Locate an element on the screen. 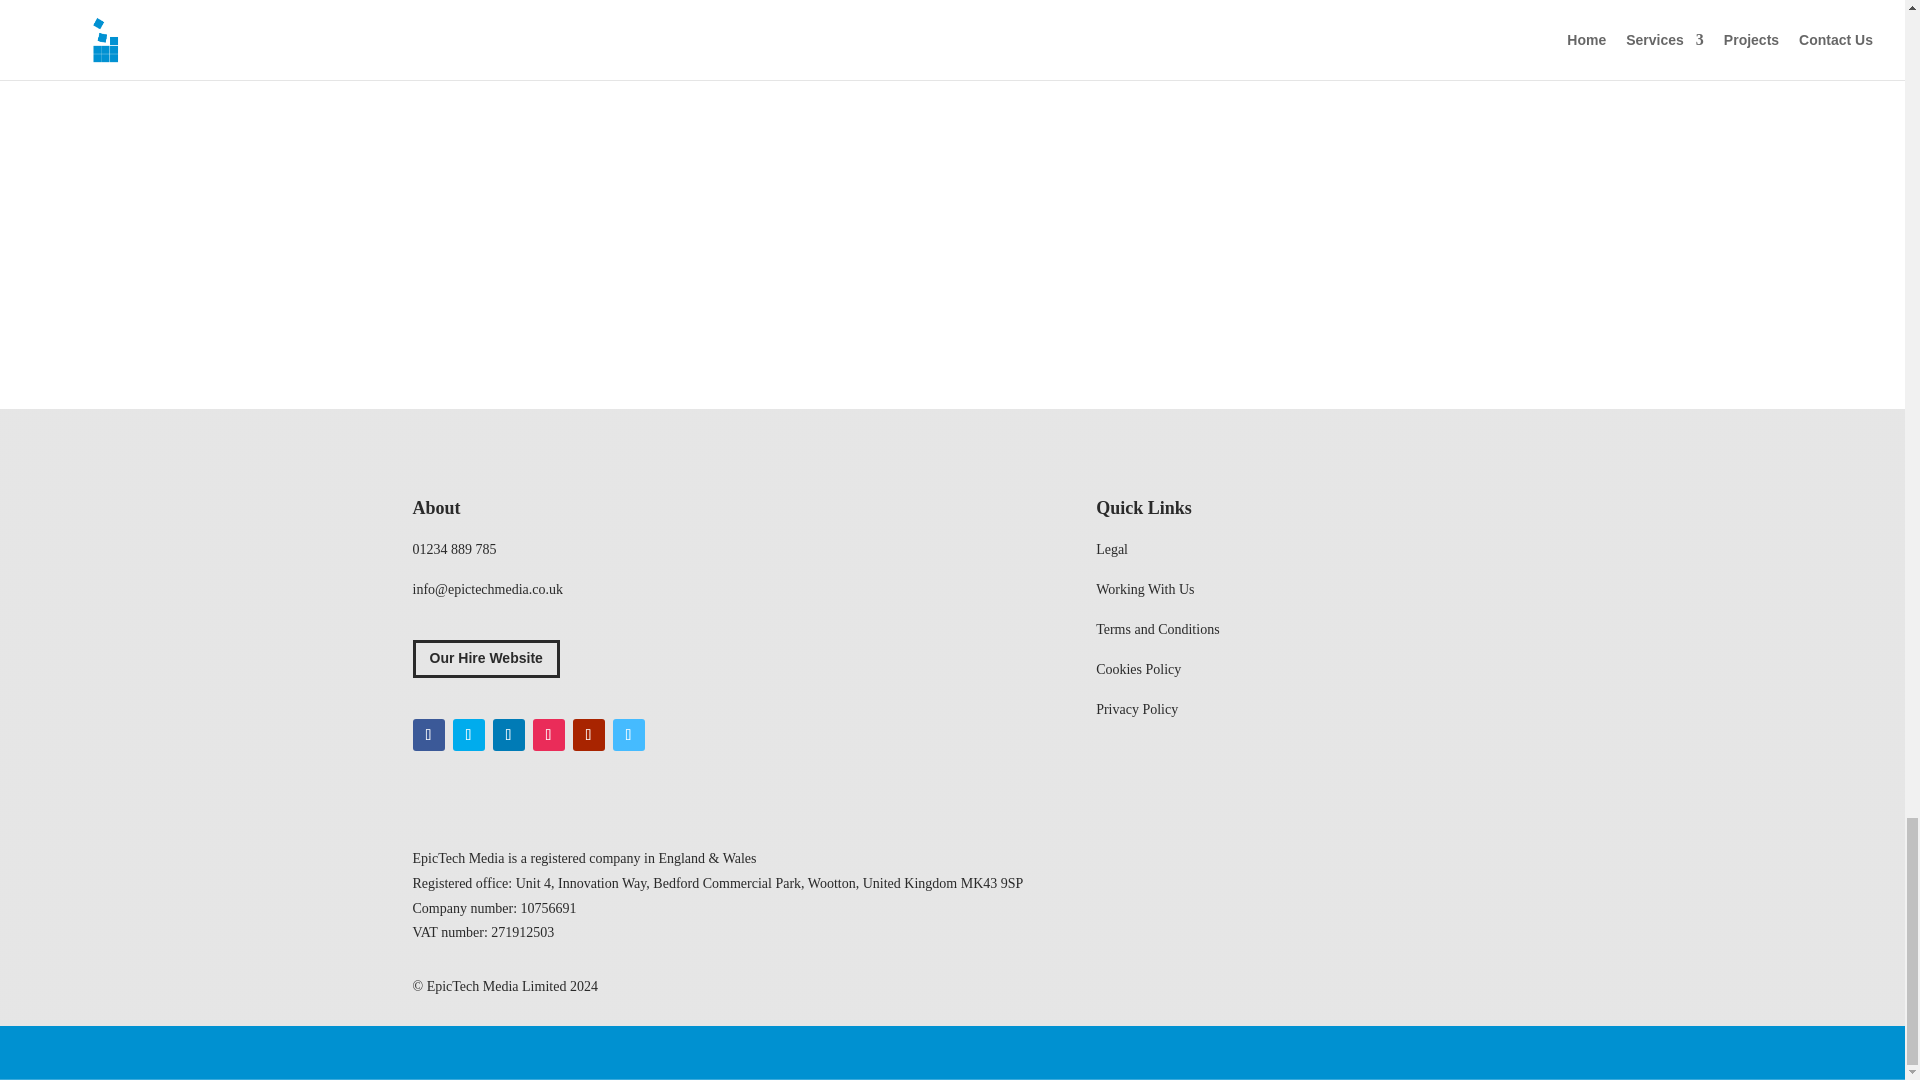 The width and height of the screenshot is (1920, 1080). Privacy Policy is located at coordinates (1137, 710).